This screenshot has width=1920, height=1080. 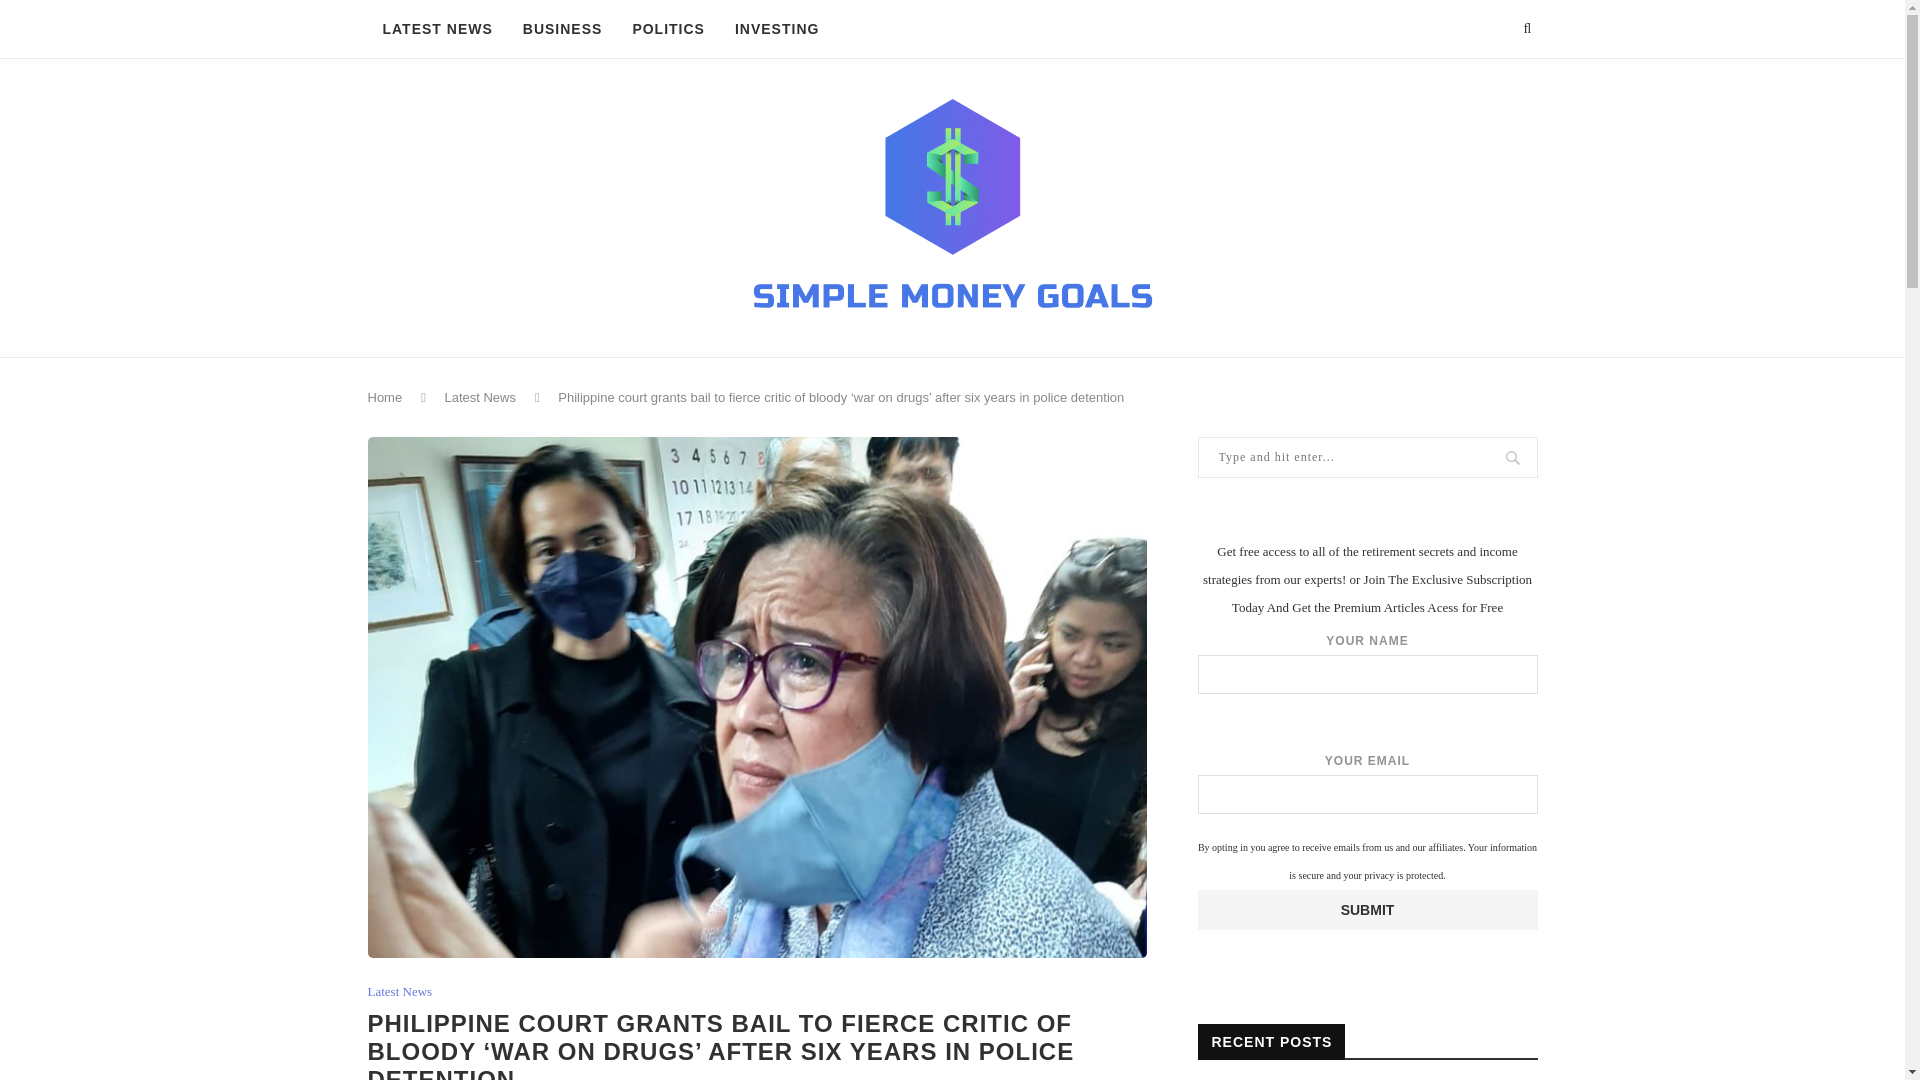 What do you see at coordinates (563, 30) in the screenshot?
I see `BUSINESS` at bounding box center [563, 30].